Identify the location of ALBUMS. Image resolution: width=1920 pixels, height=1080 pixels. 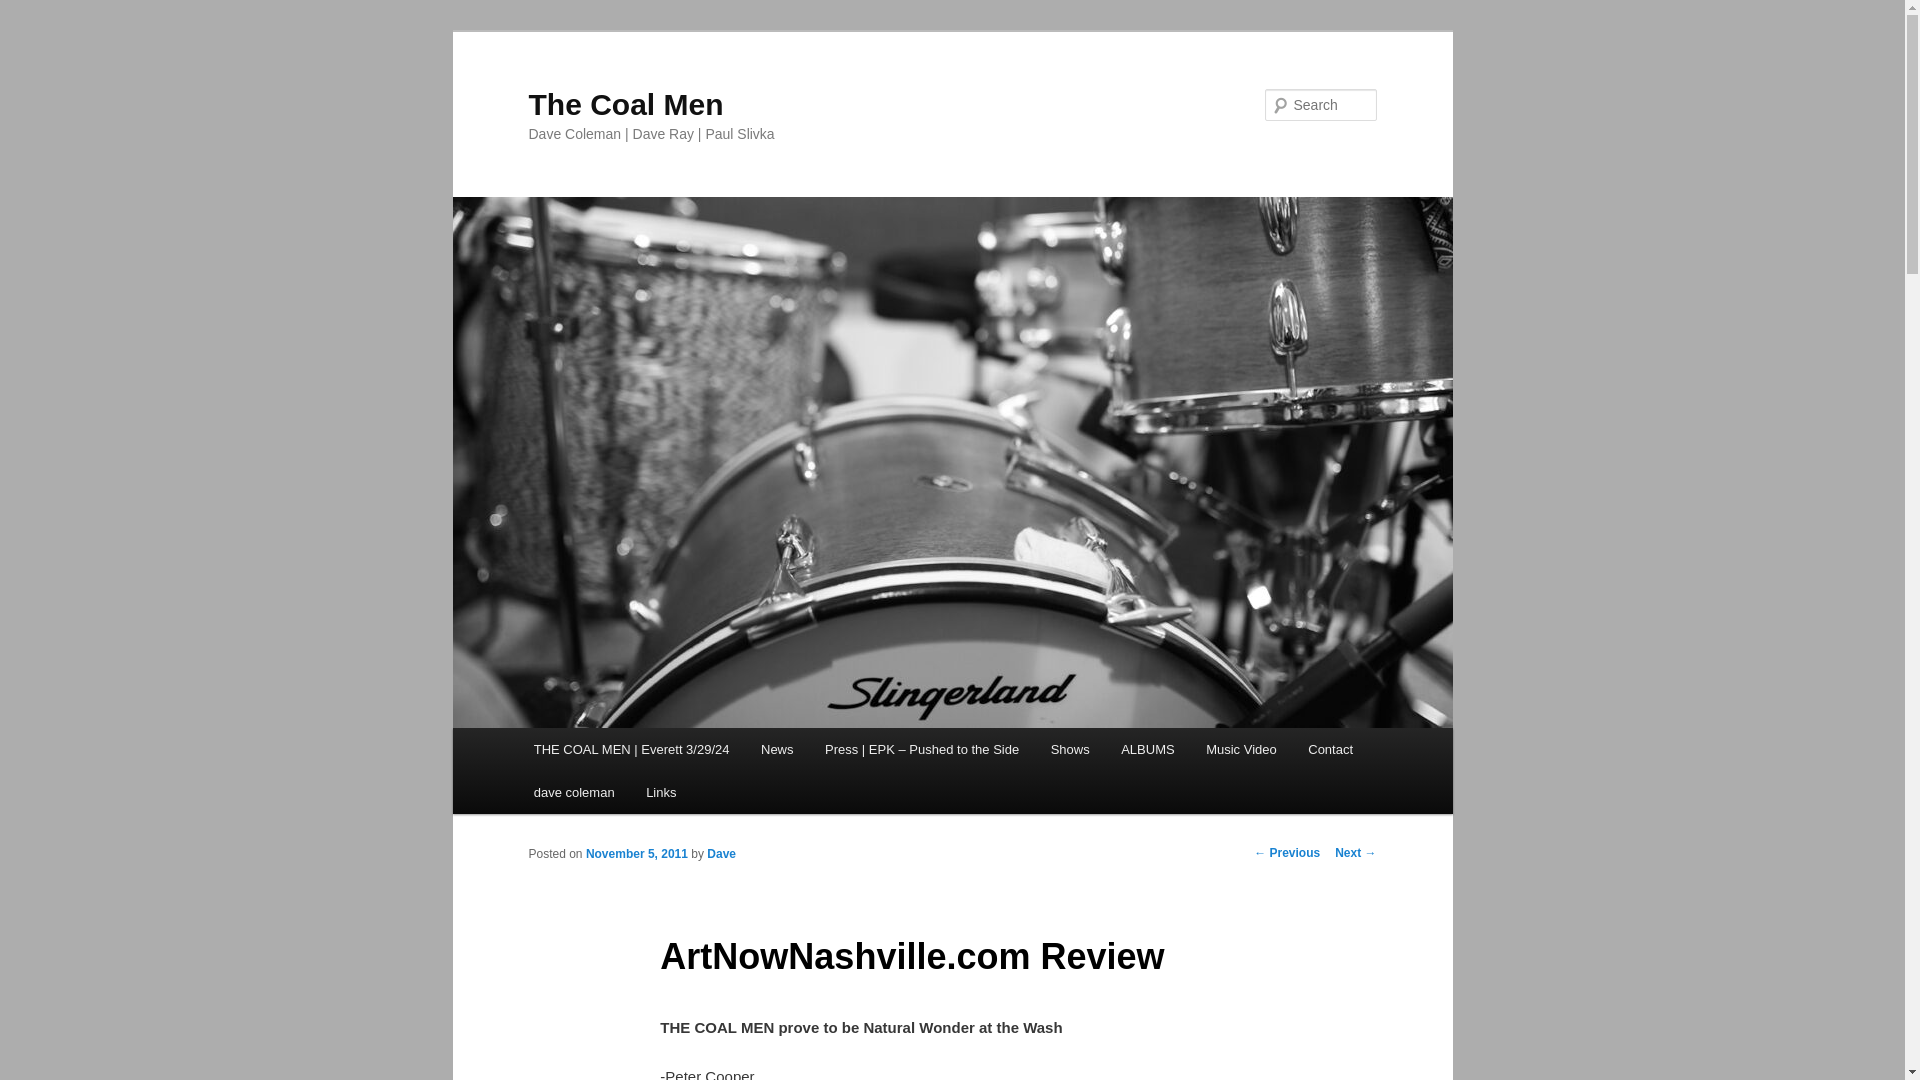
(1148, 749).